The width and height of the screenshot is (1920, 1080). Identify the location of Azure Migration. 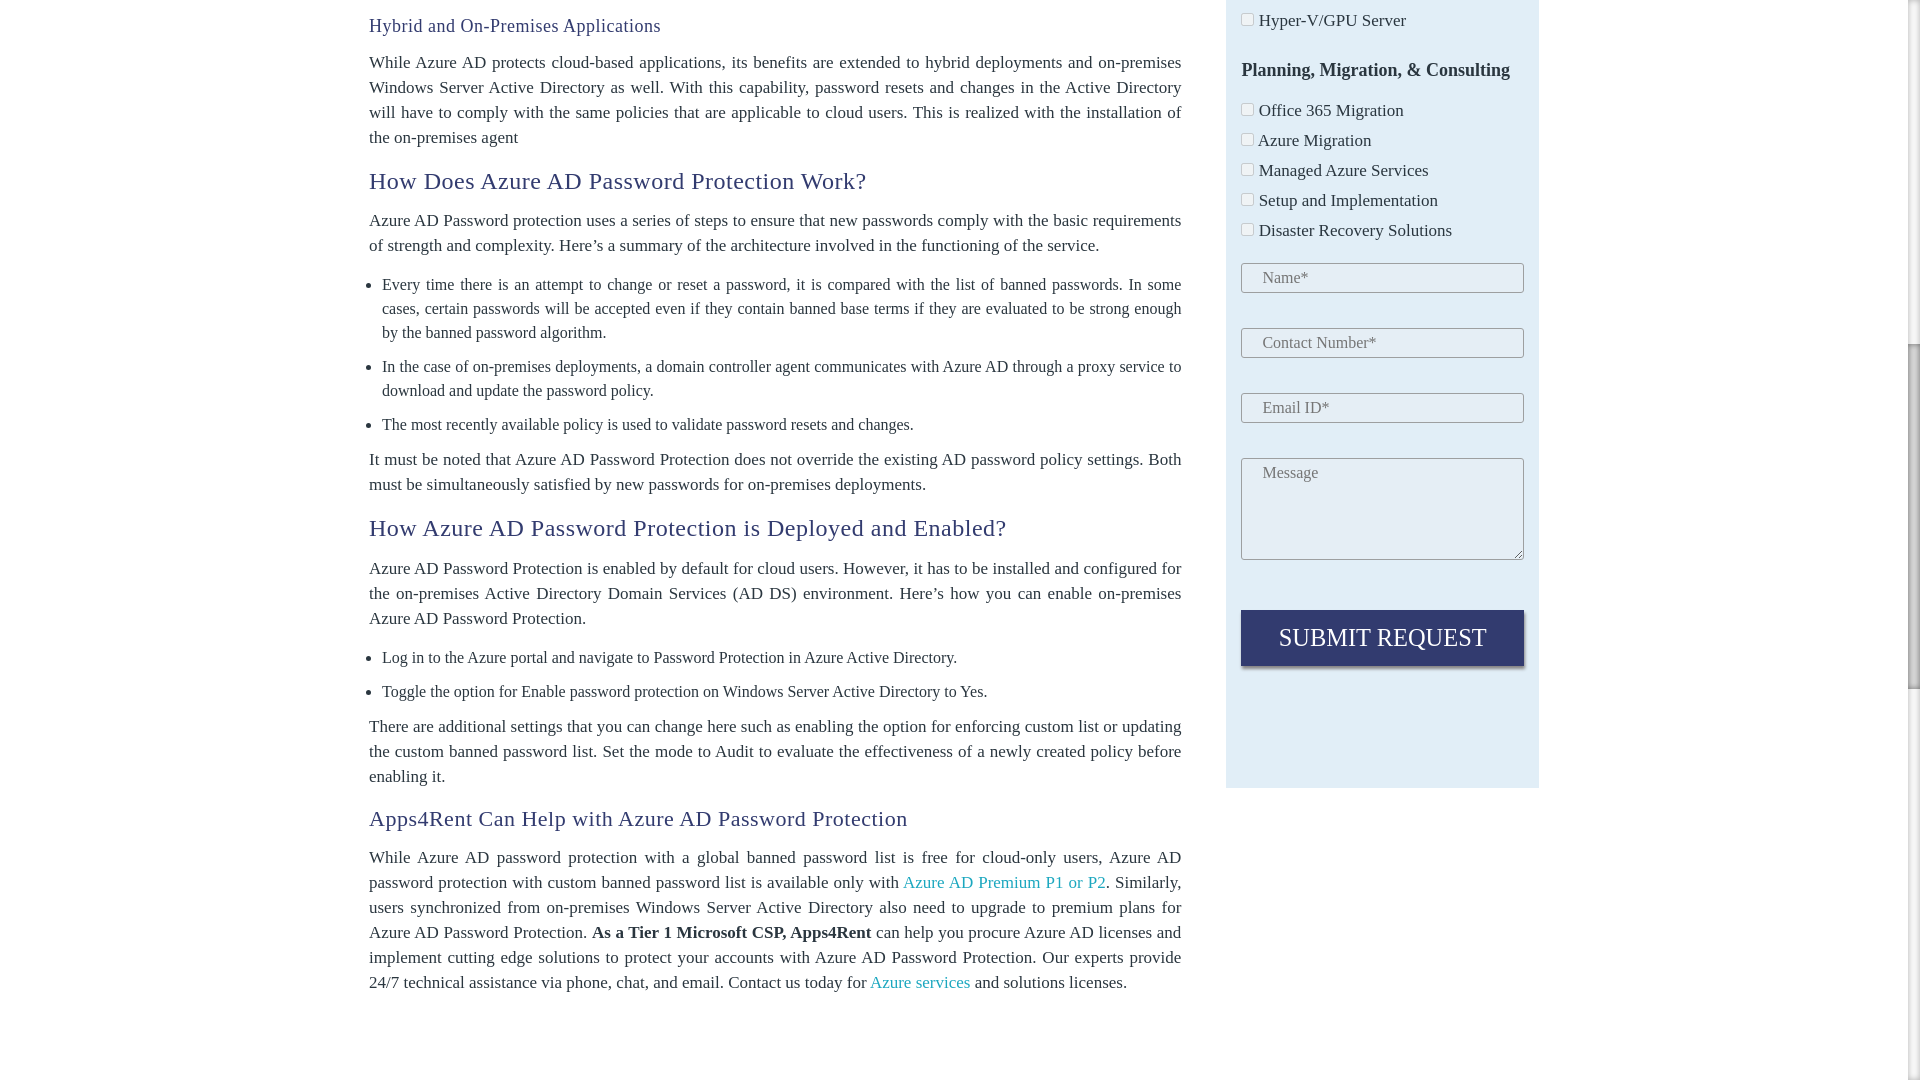
(1246, 138).